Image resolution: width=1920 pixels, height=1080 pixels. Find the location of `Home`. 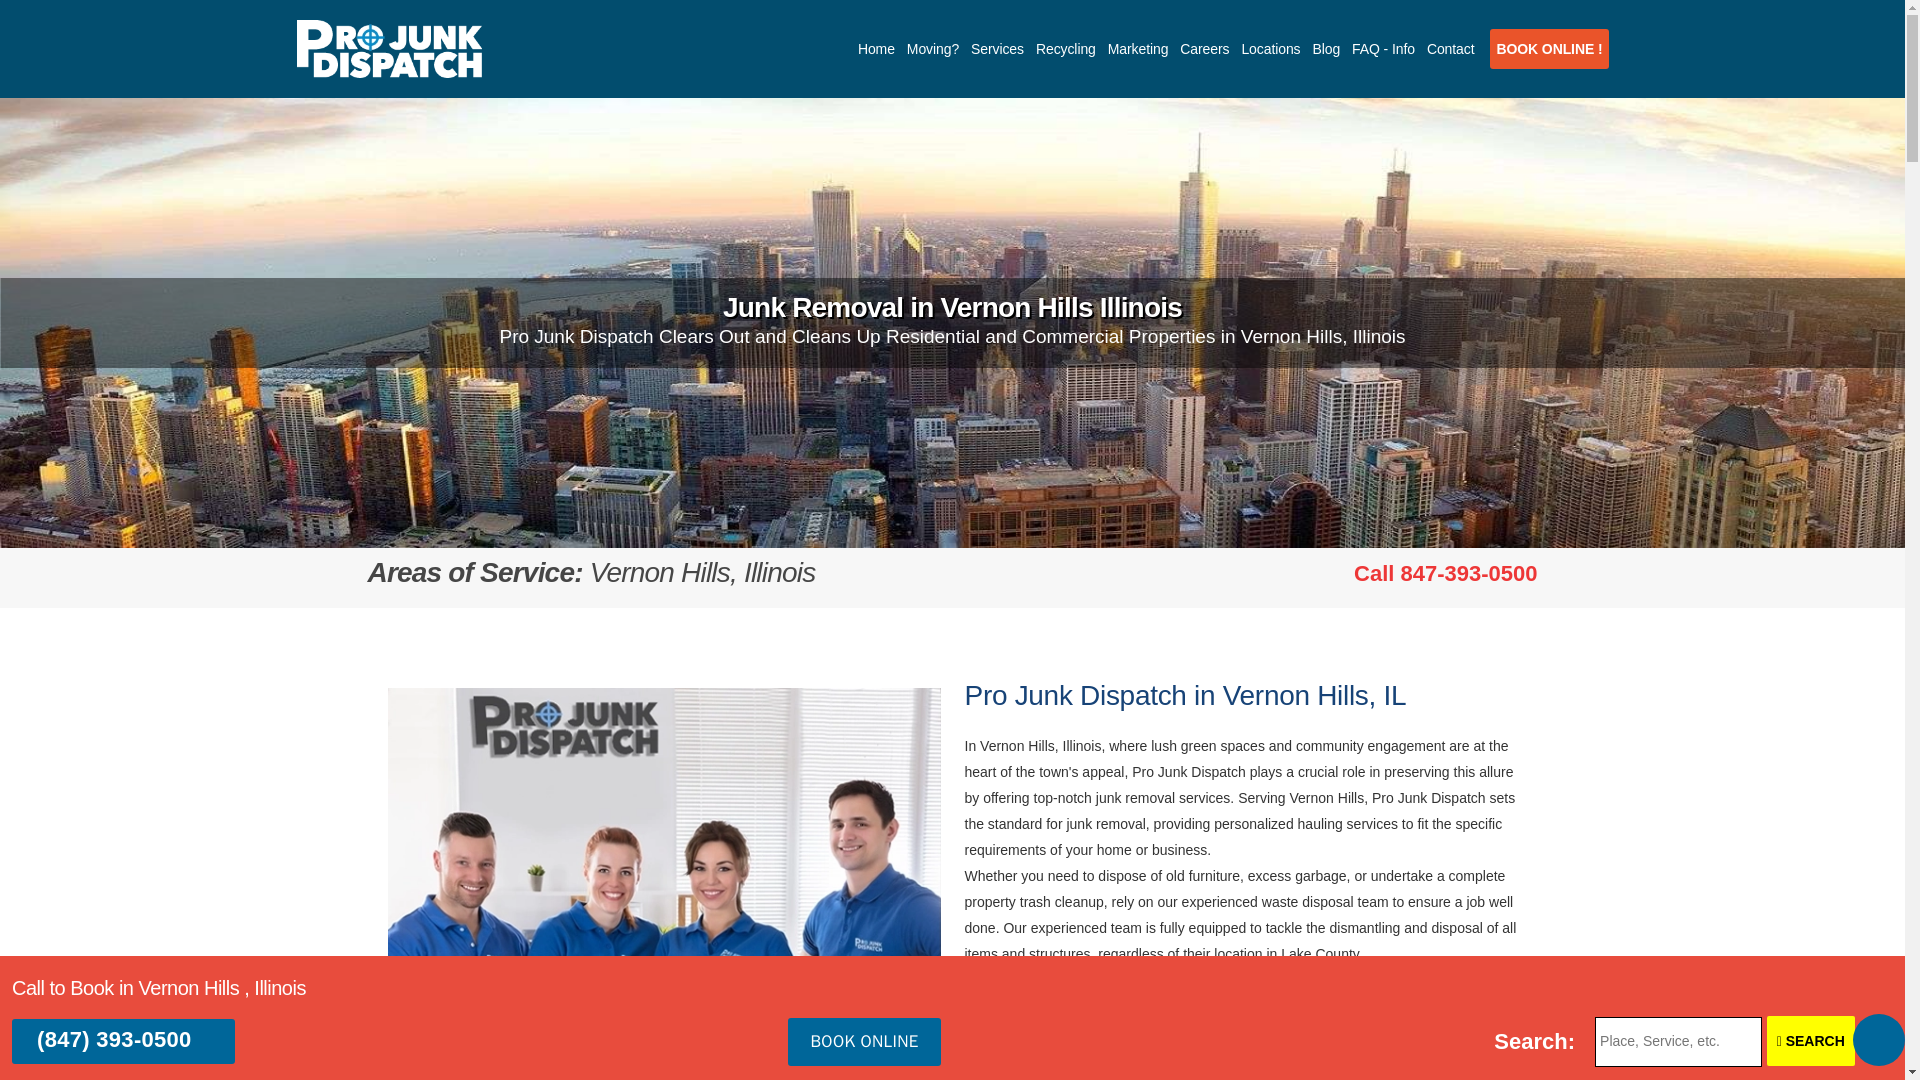

Home is located at coordinates (1270, 49).